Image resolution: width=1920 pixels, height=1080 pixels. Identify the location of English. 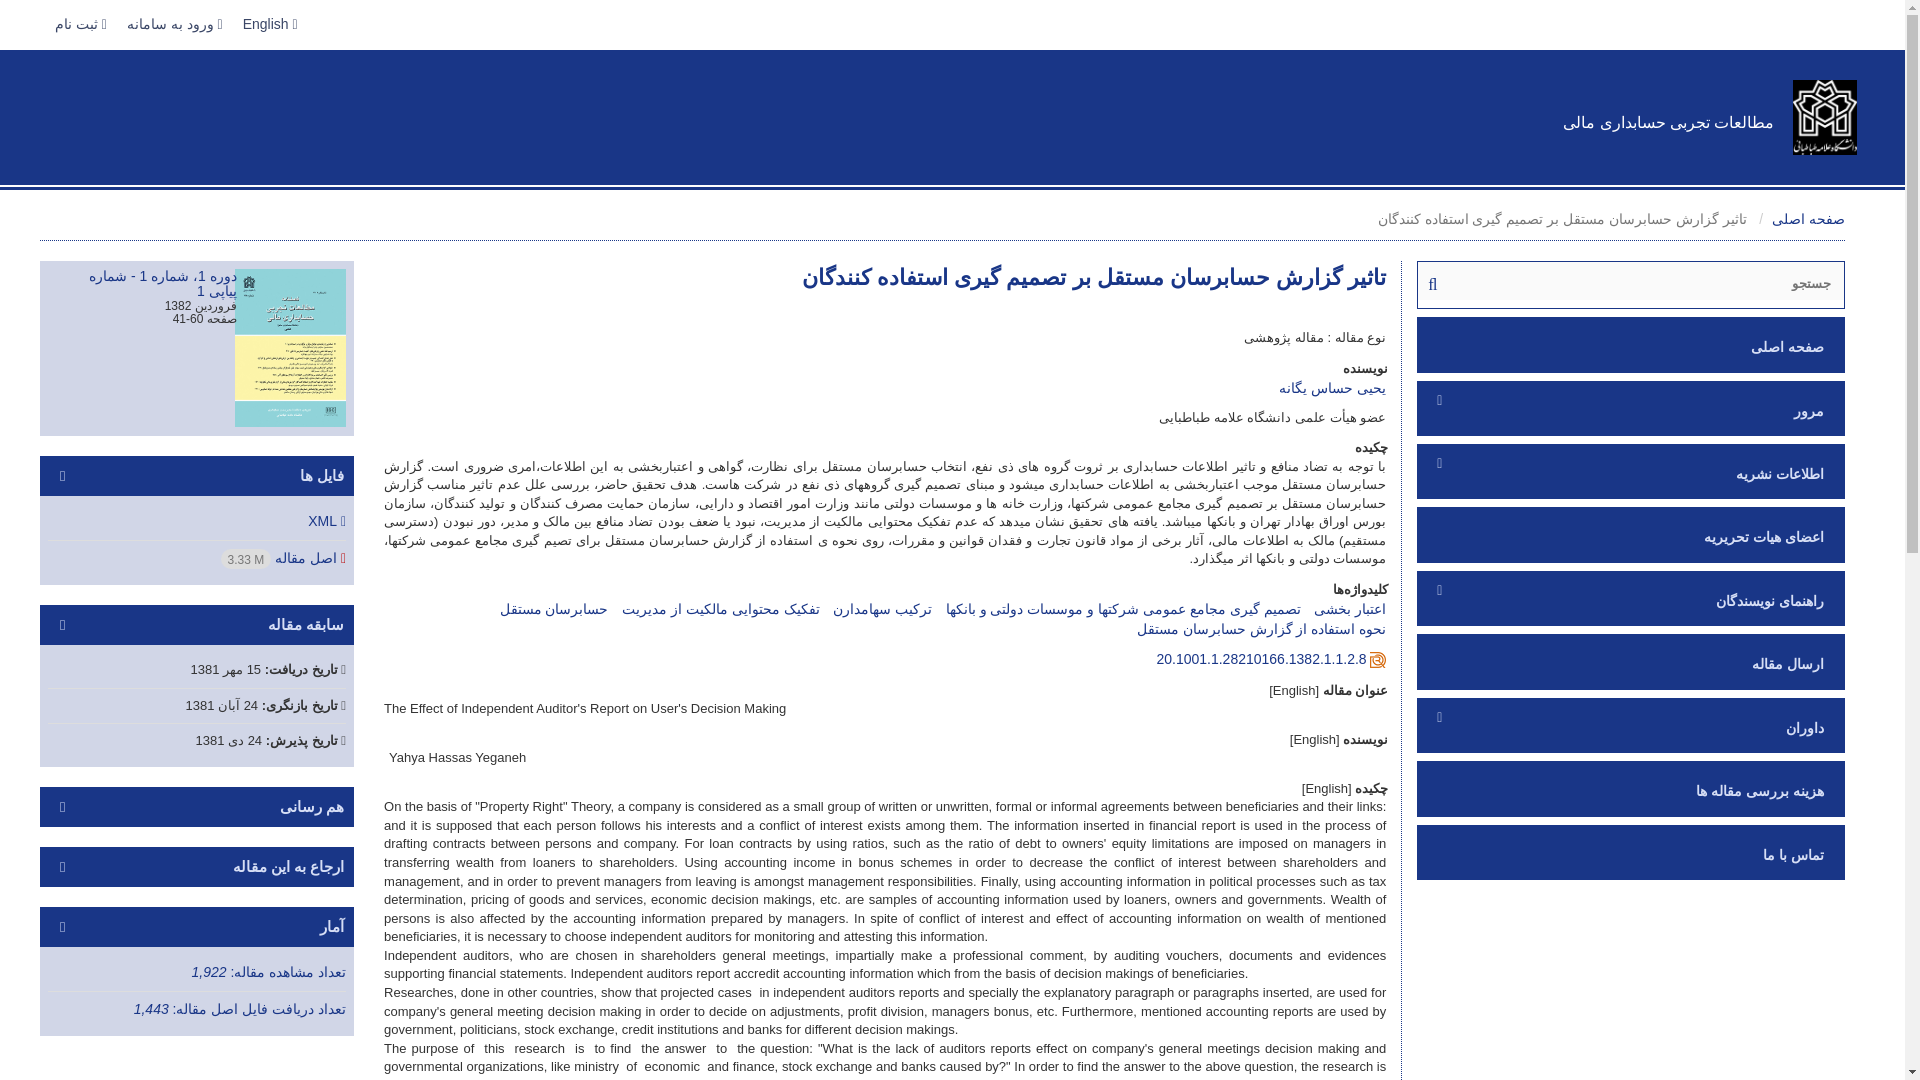
(270, 24).